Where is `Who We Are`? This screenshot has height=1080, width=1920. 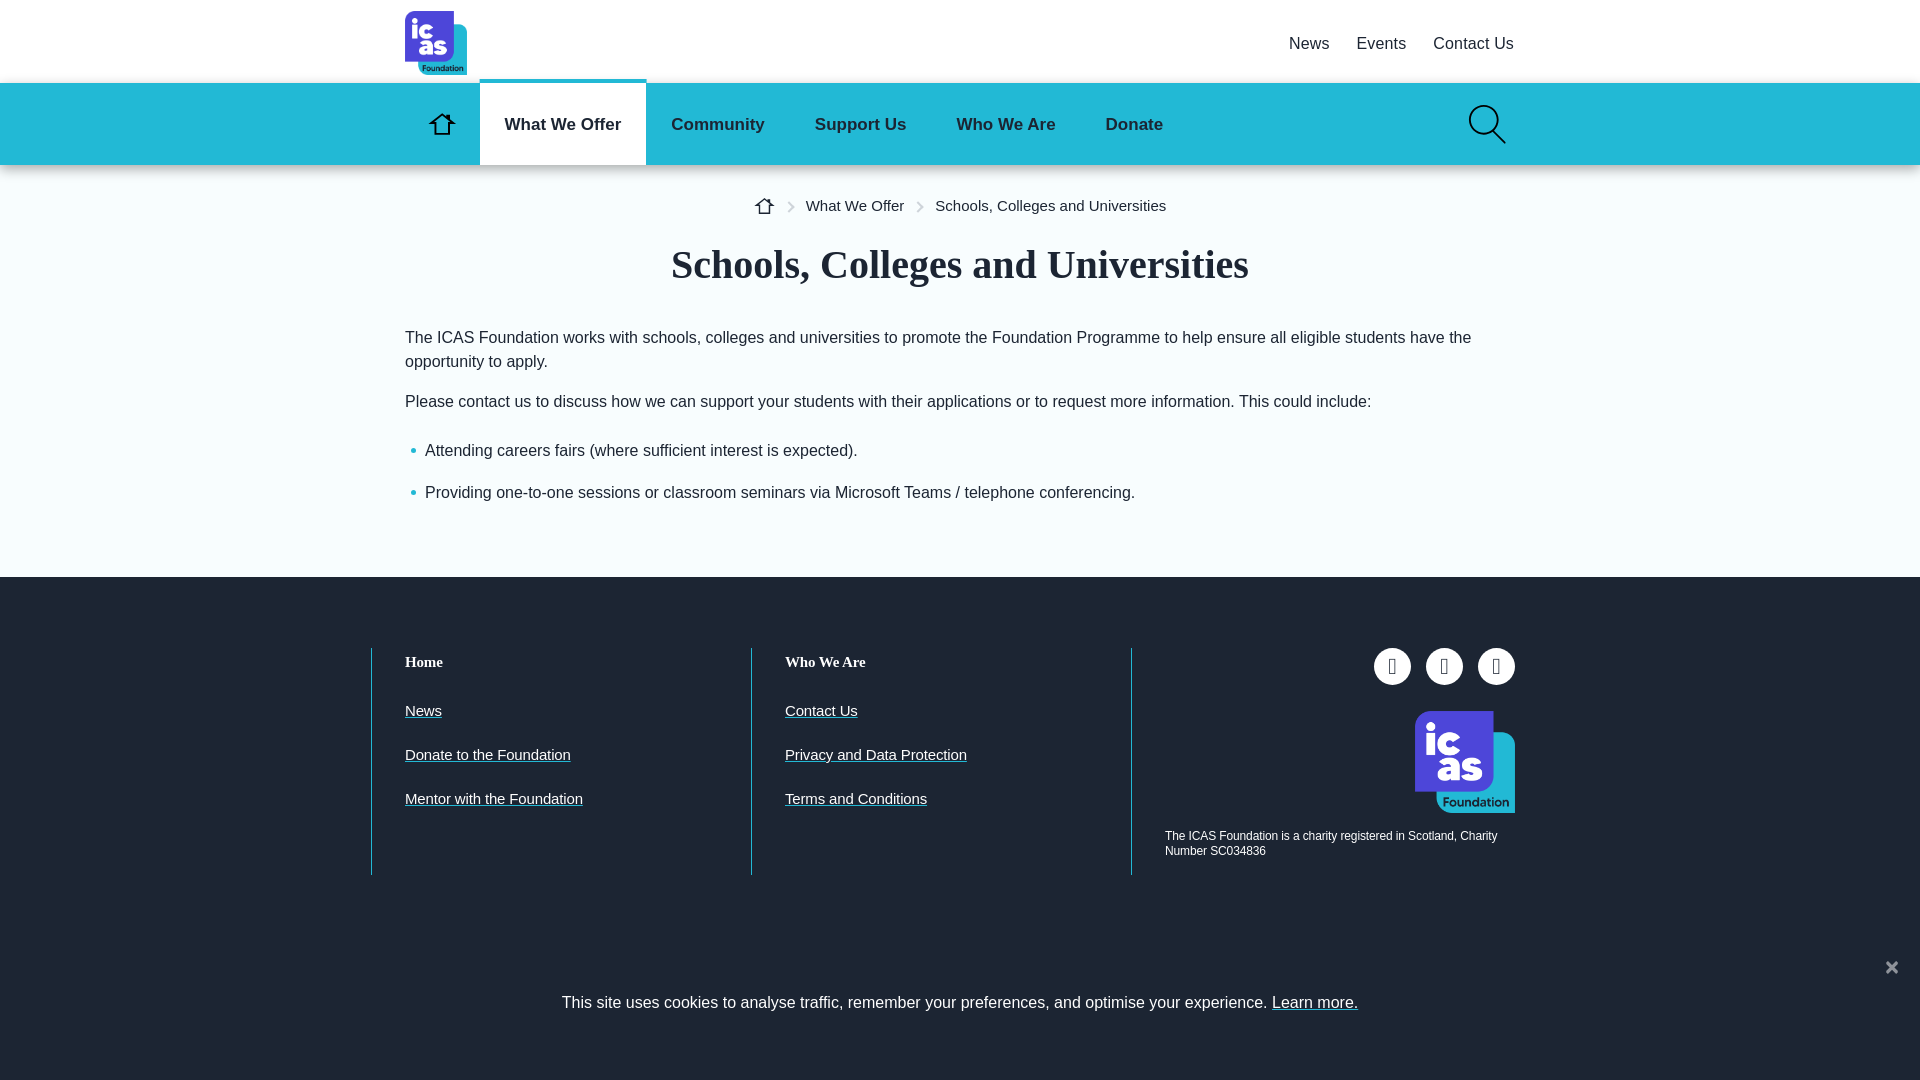 Who We Are is located at coordinates (1005, 124).